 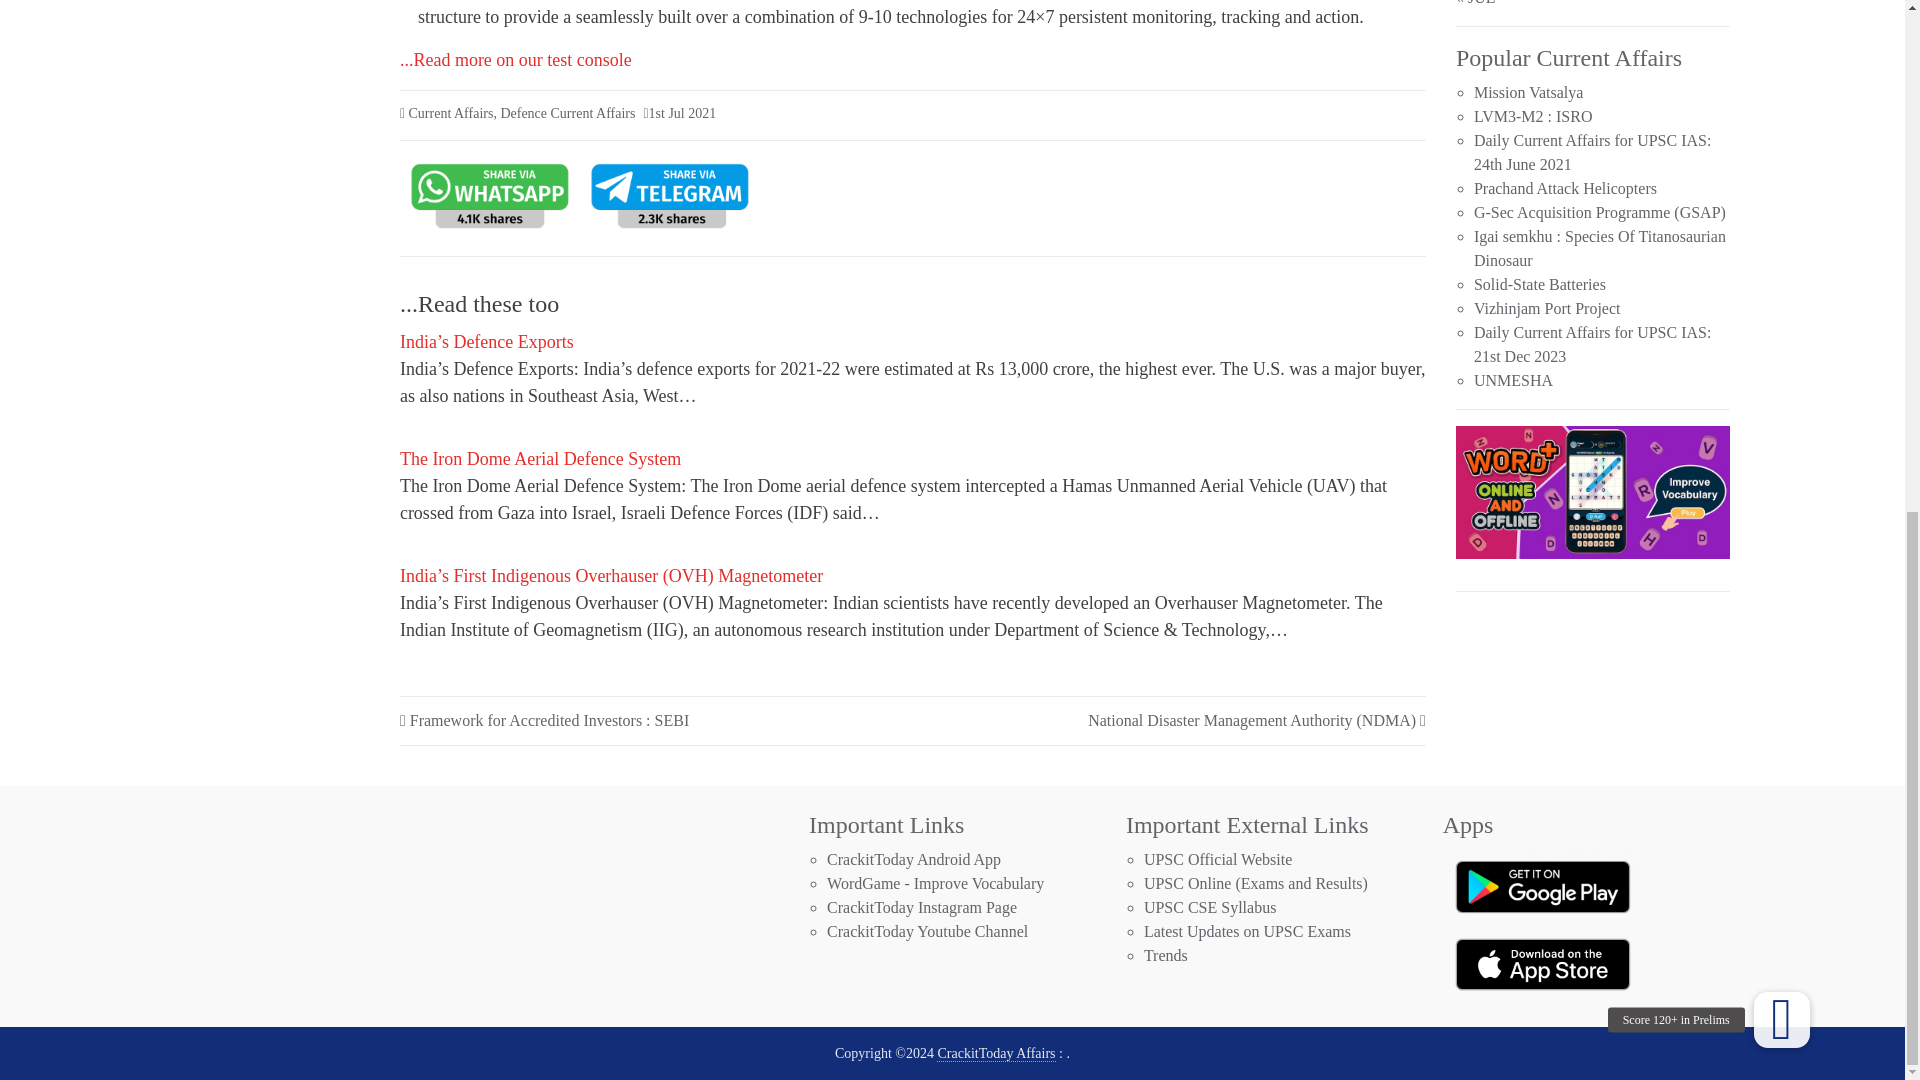 What do you see at coordinates (550, 720) in the screenshot?
I see `Framework for Accredited Investors : SEBI` at bounding box center [550, 720].